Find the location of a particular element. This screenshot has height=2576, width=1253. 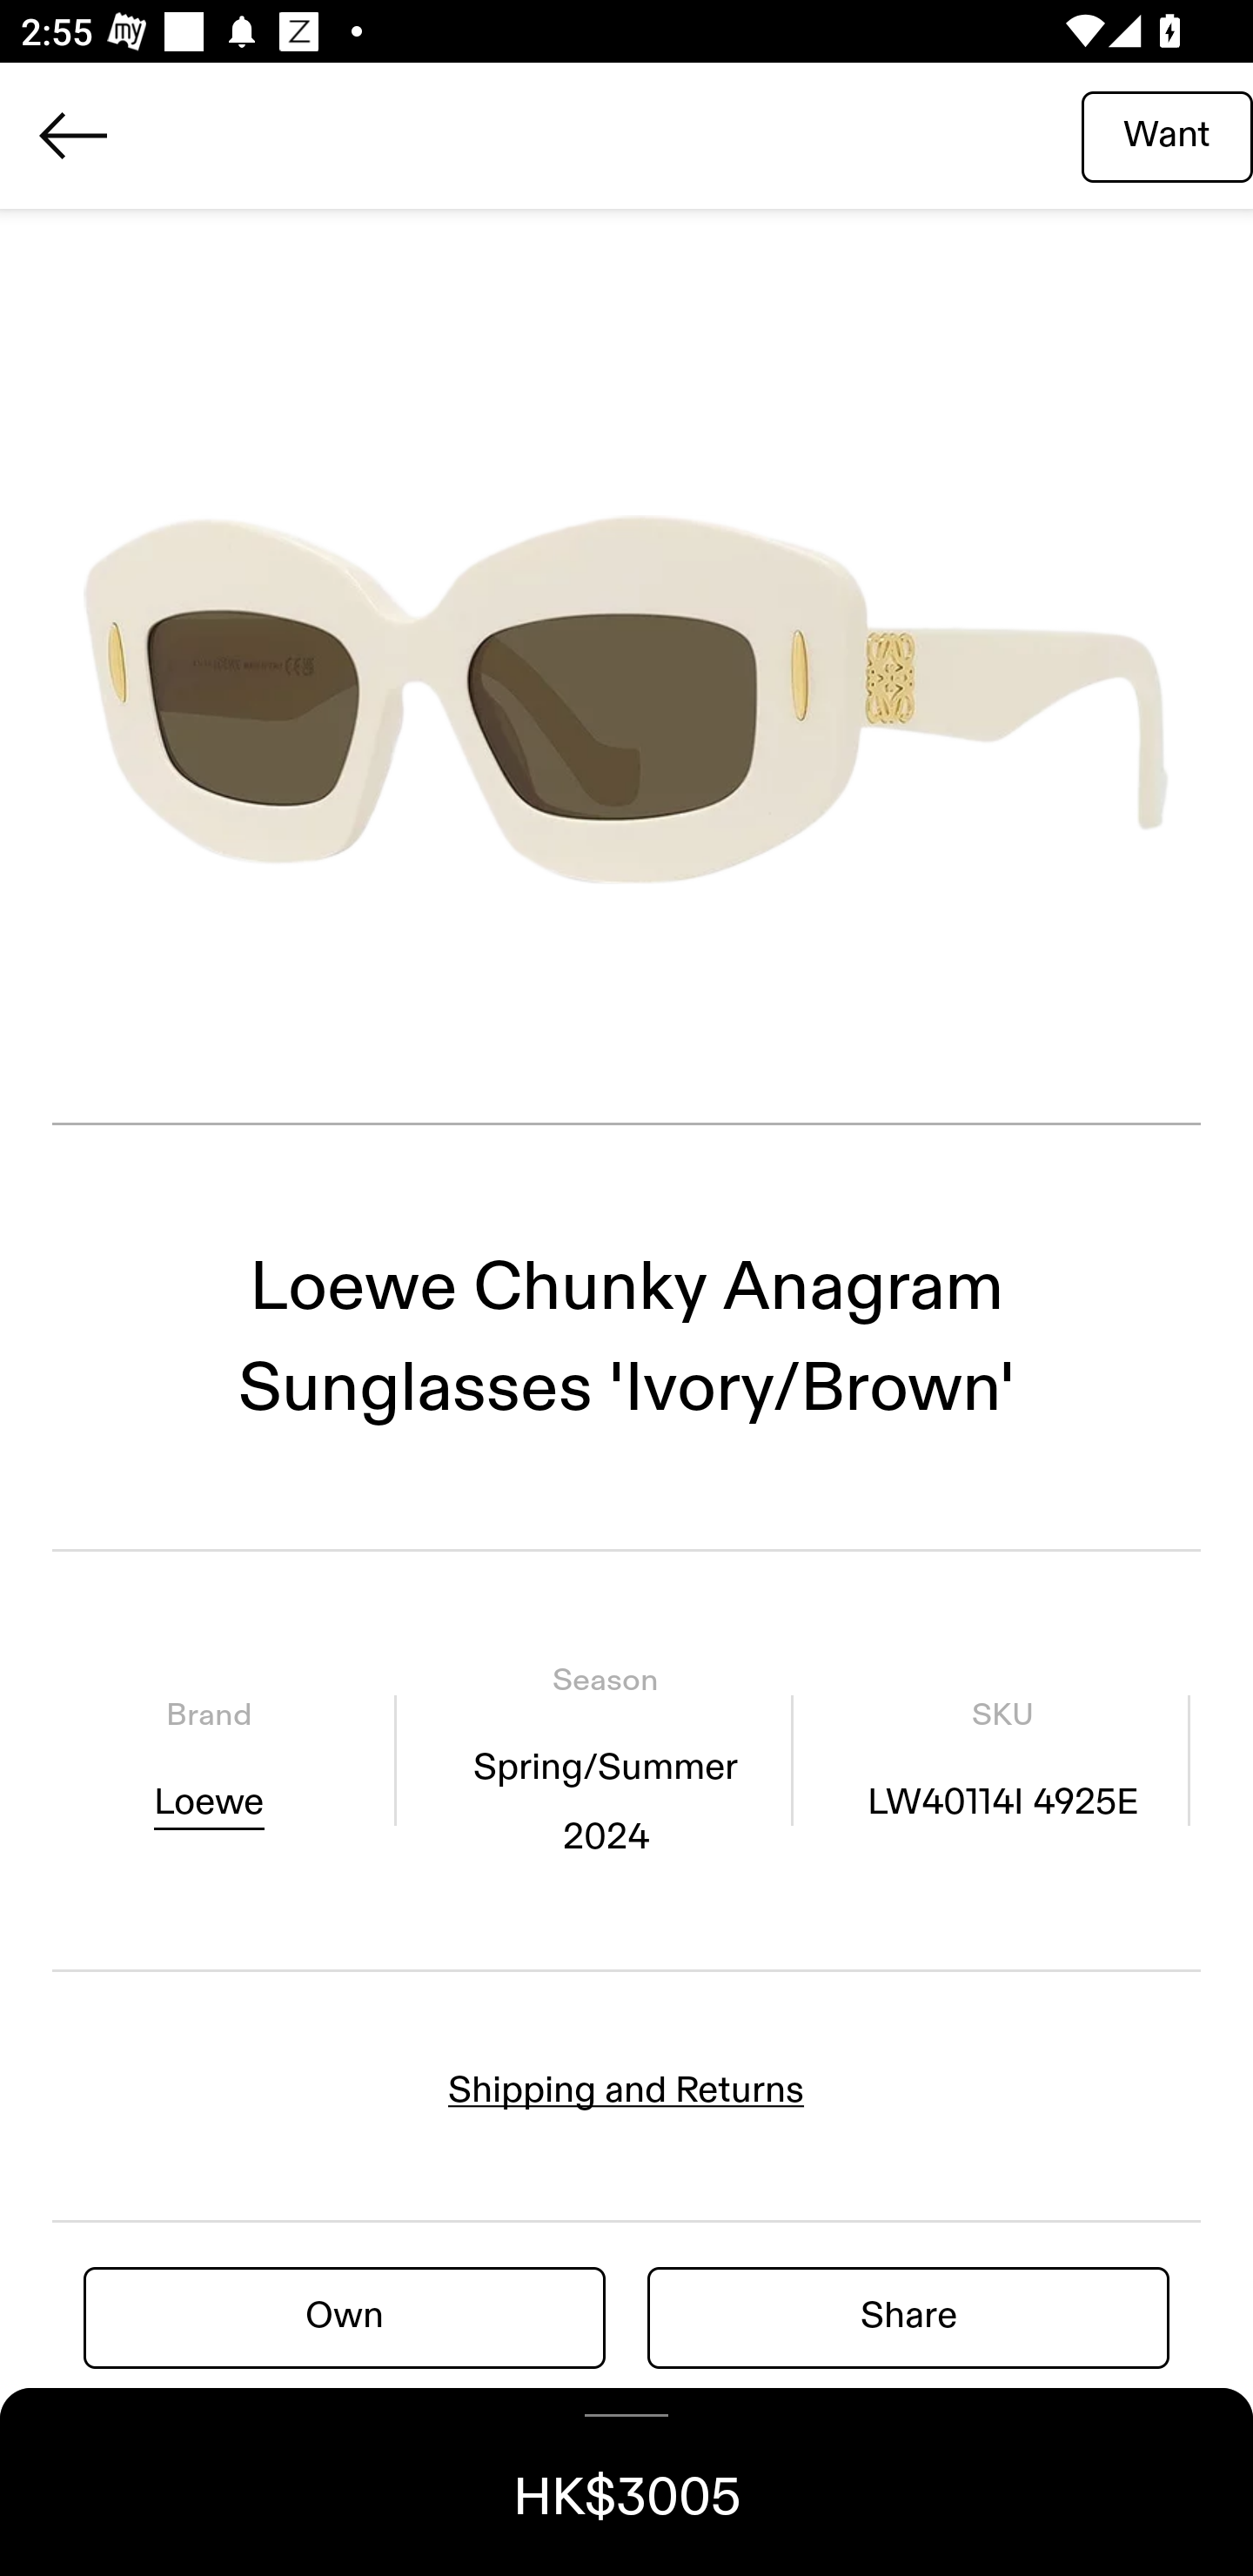

Shipping and Returns is located at coordinates (626, 2090).